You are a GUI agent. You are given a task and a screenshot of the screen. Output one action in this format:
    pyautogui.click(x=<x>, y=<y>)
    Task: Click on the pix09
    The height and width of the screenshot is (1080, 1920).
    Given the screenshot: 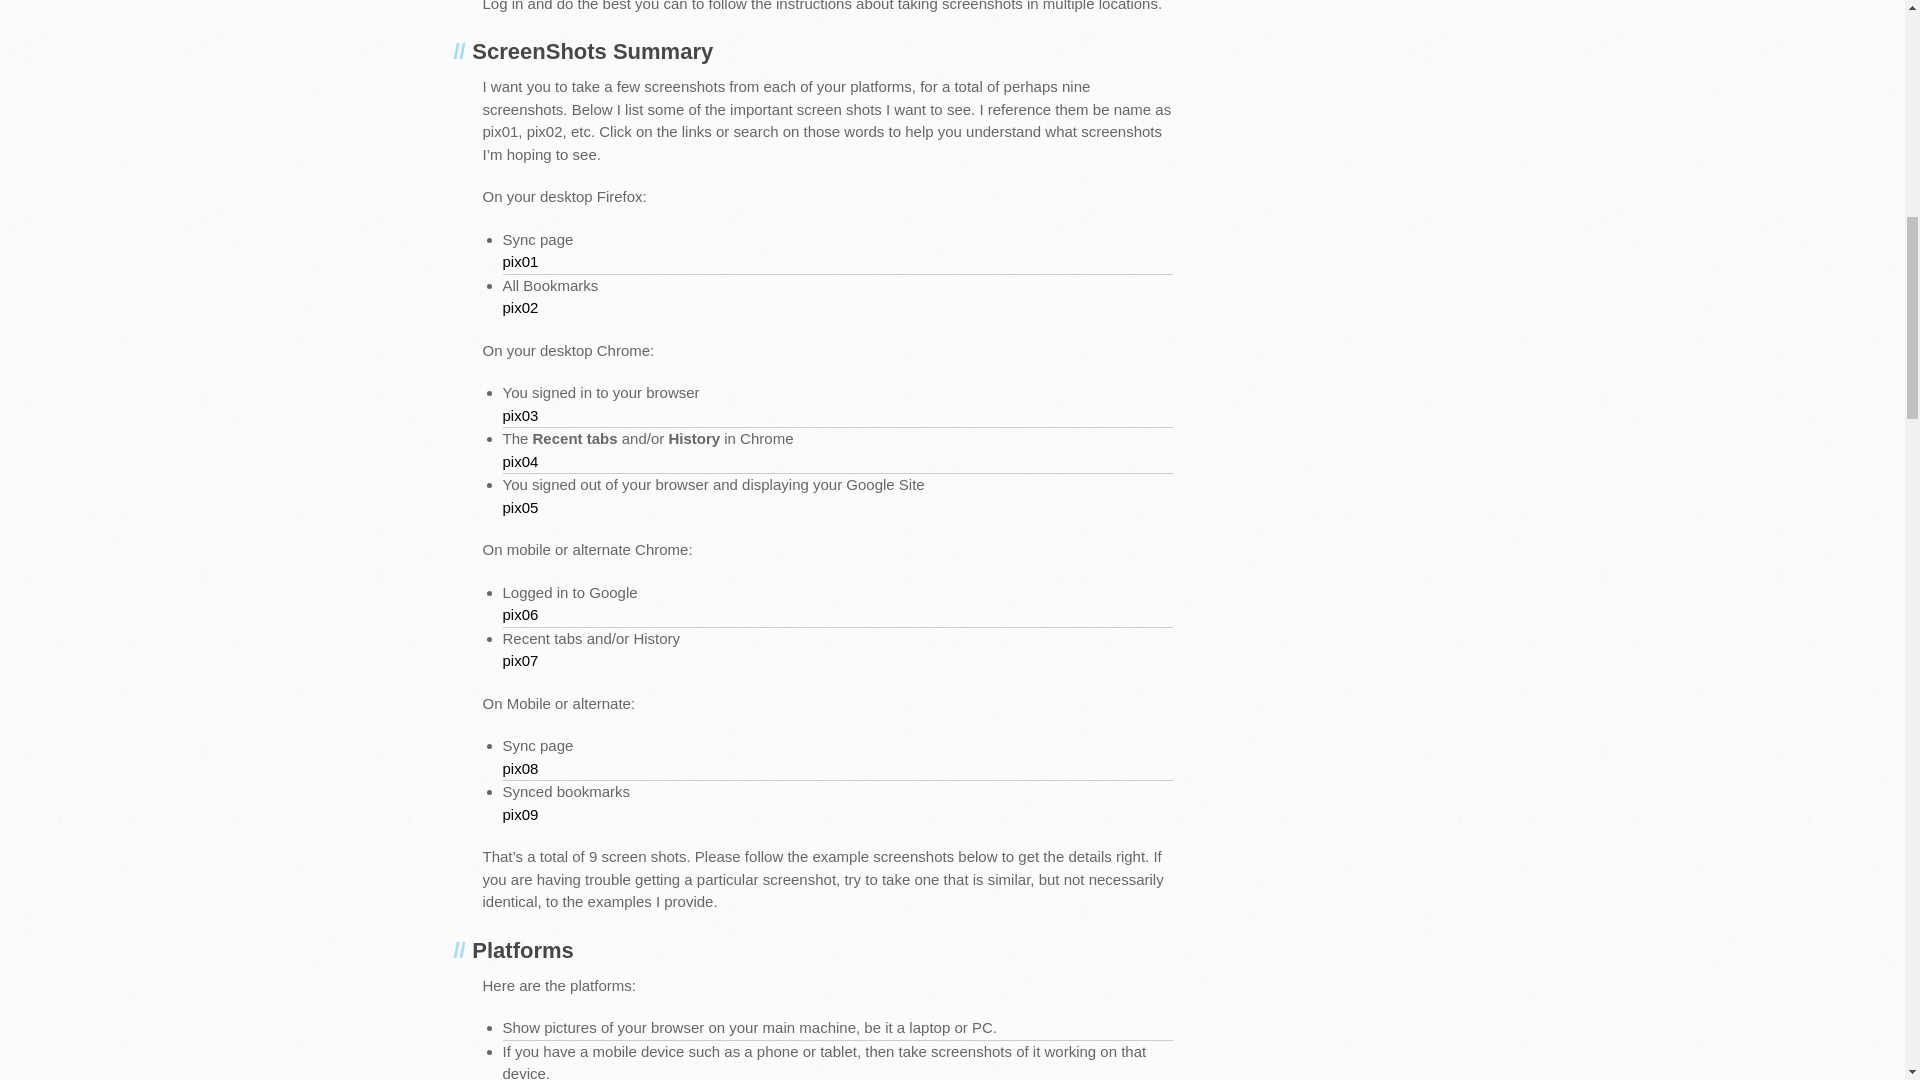 What is the action you would take?
    pyautogui.click(x=602, y=815)
    